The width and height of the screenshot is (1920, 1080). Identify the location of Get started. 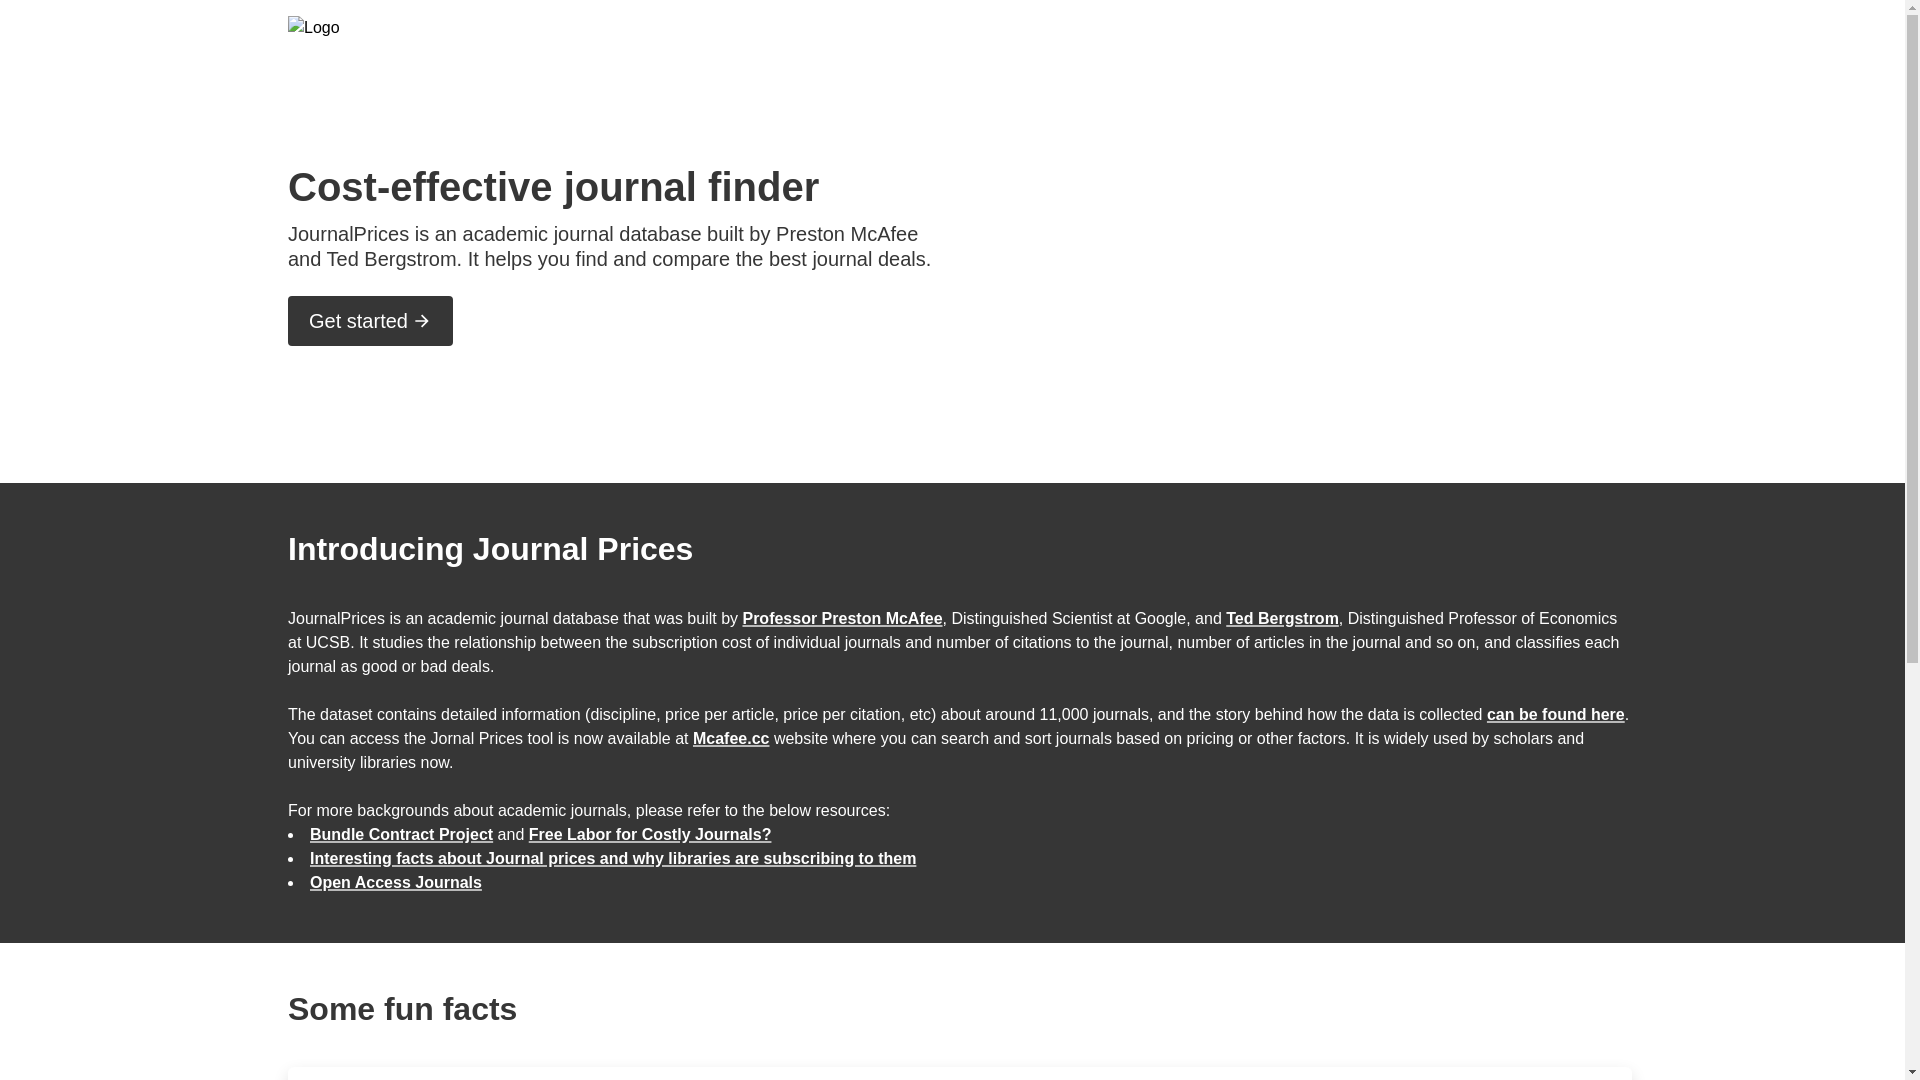
(370, 320).